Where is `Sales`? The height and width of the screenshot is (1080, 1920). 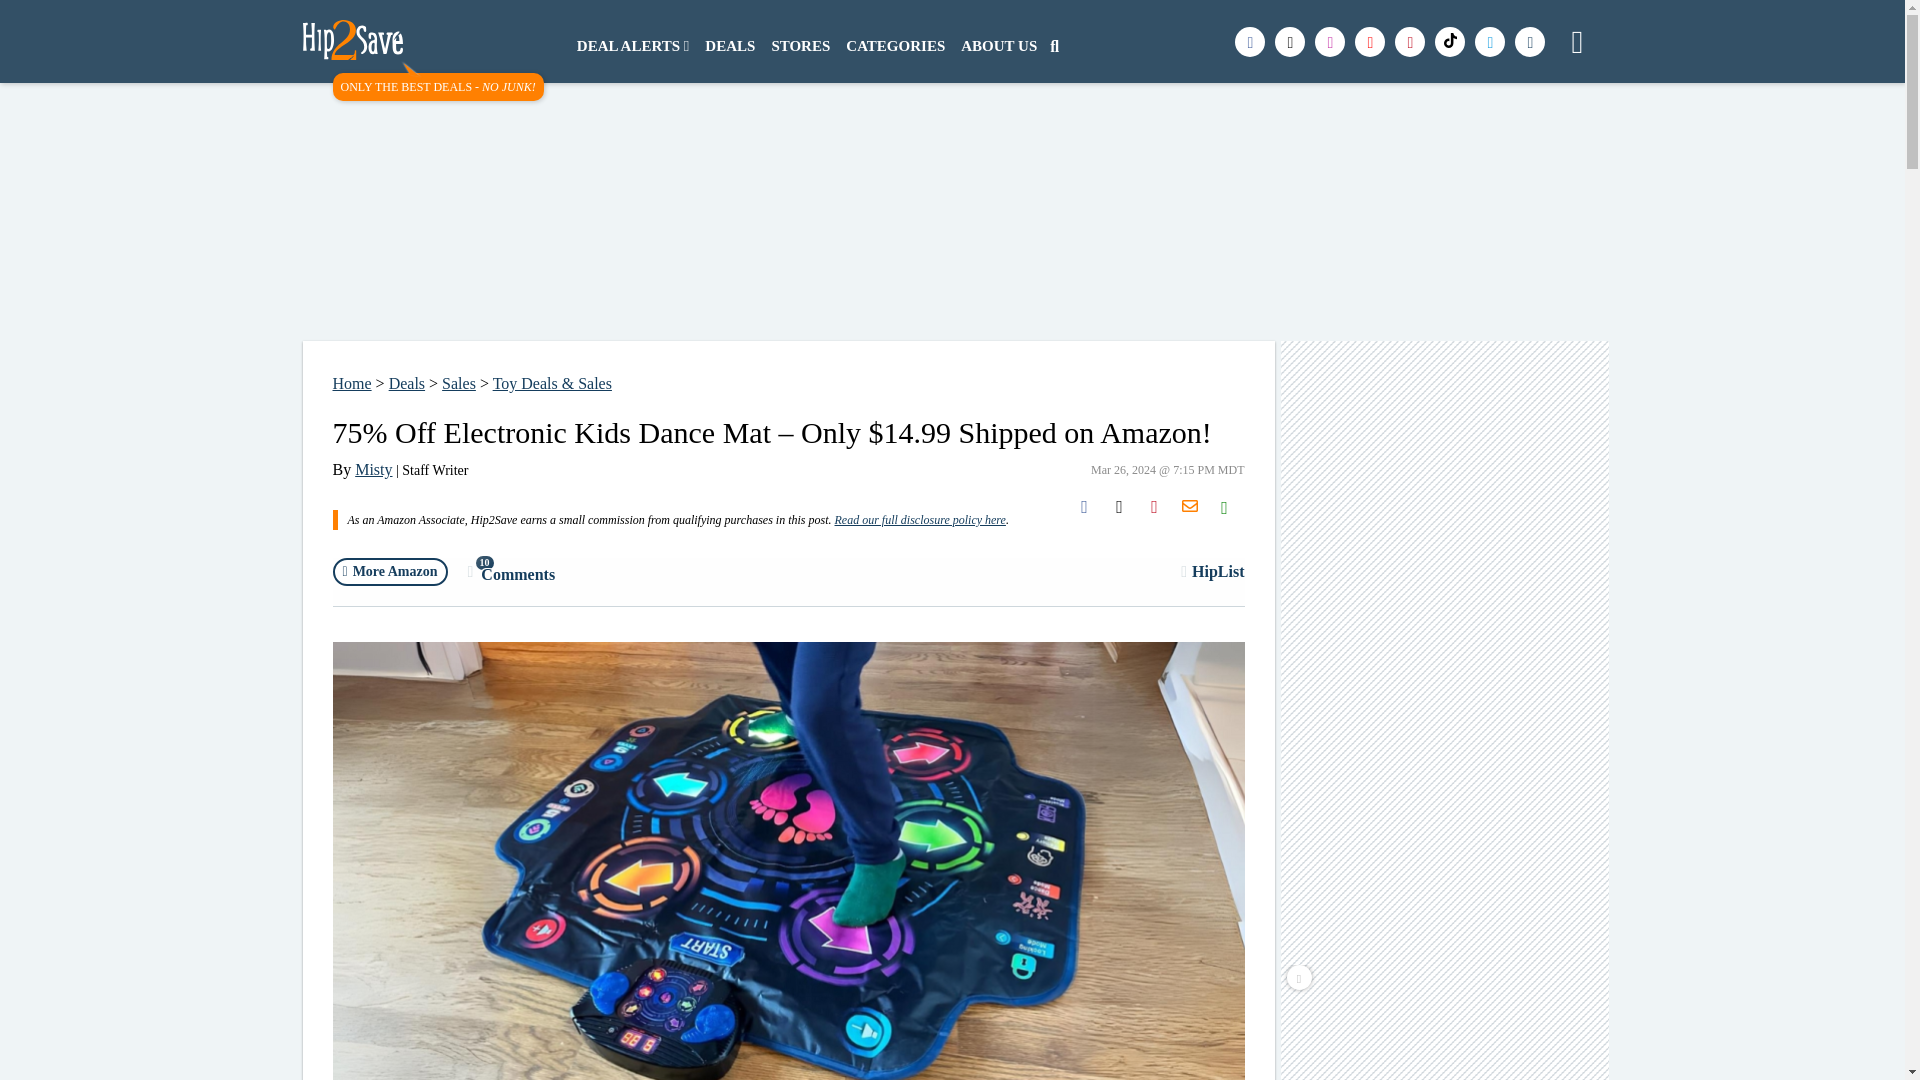
Sales is located at coordinates (458, 383).